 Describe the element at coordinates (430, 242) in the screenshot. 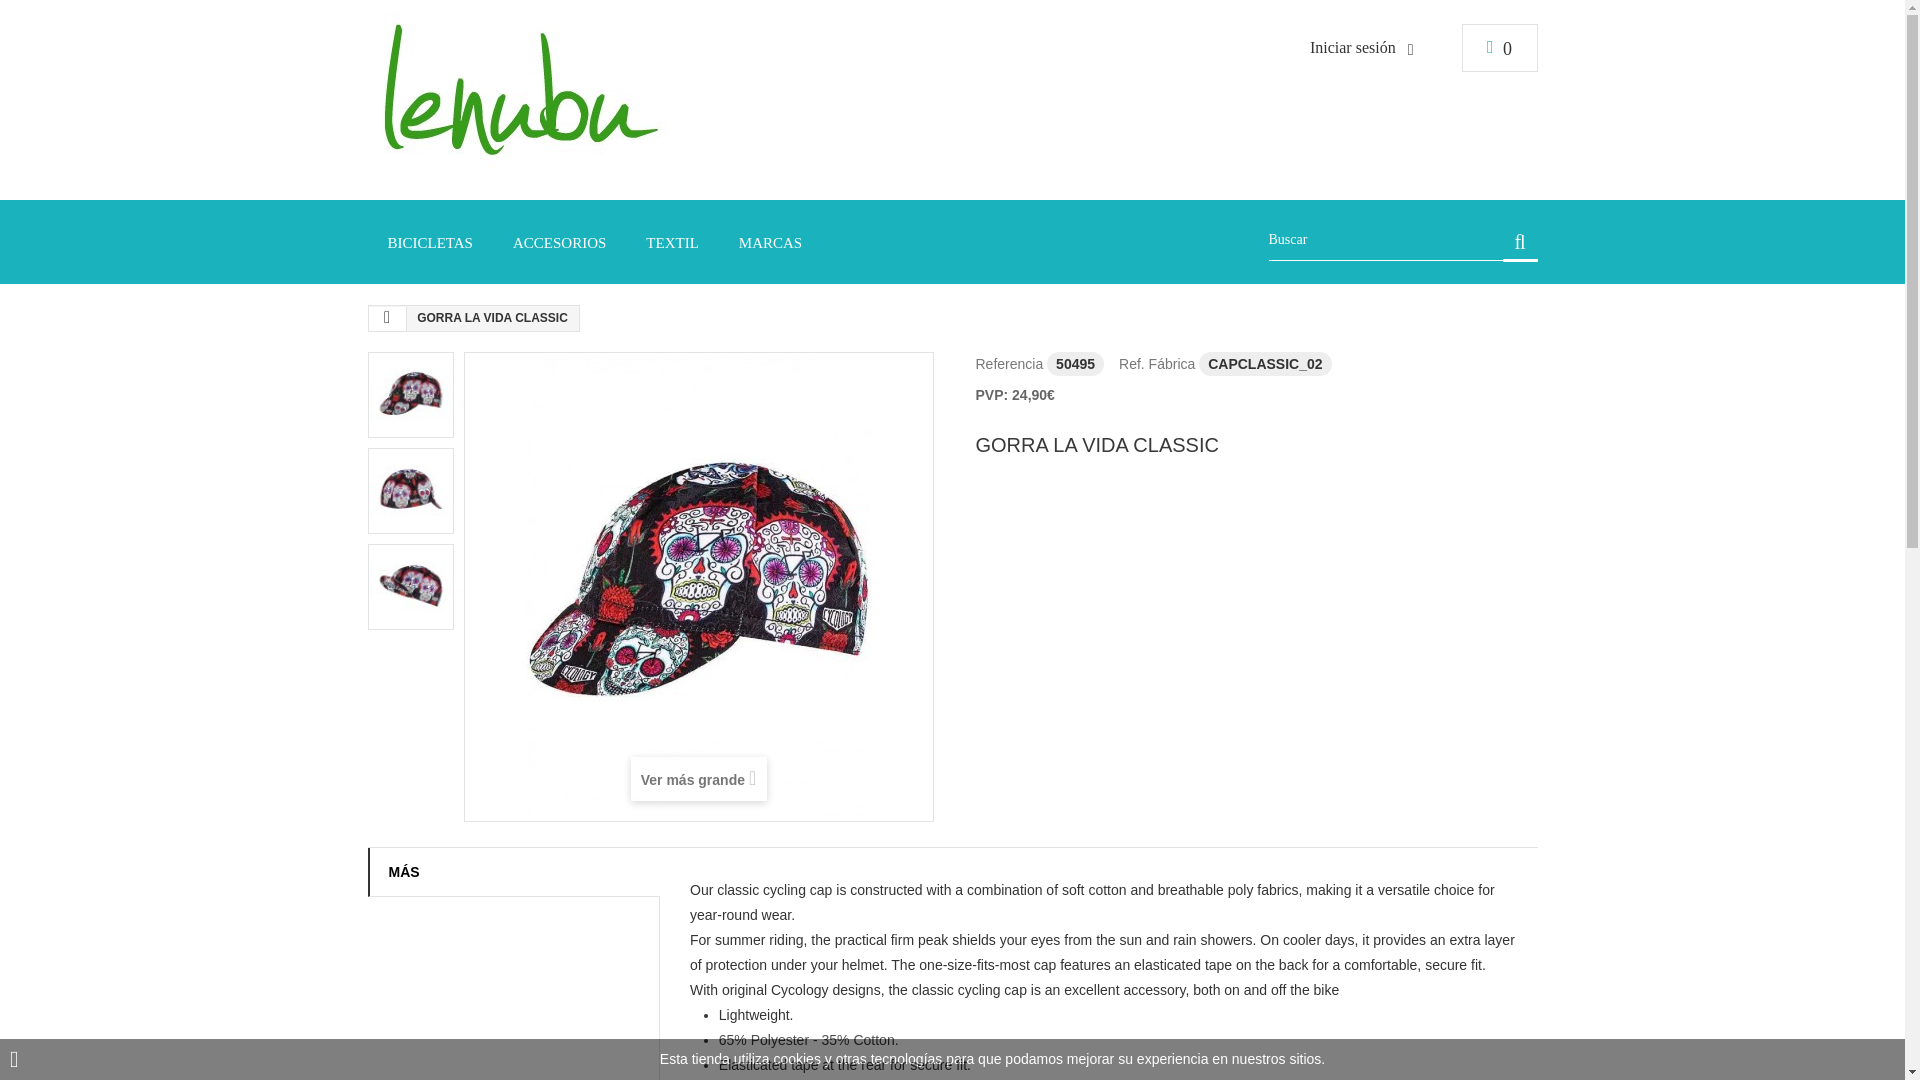

I see `Bicicletas` at that location.